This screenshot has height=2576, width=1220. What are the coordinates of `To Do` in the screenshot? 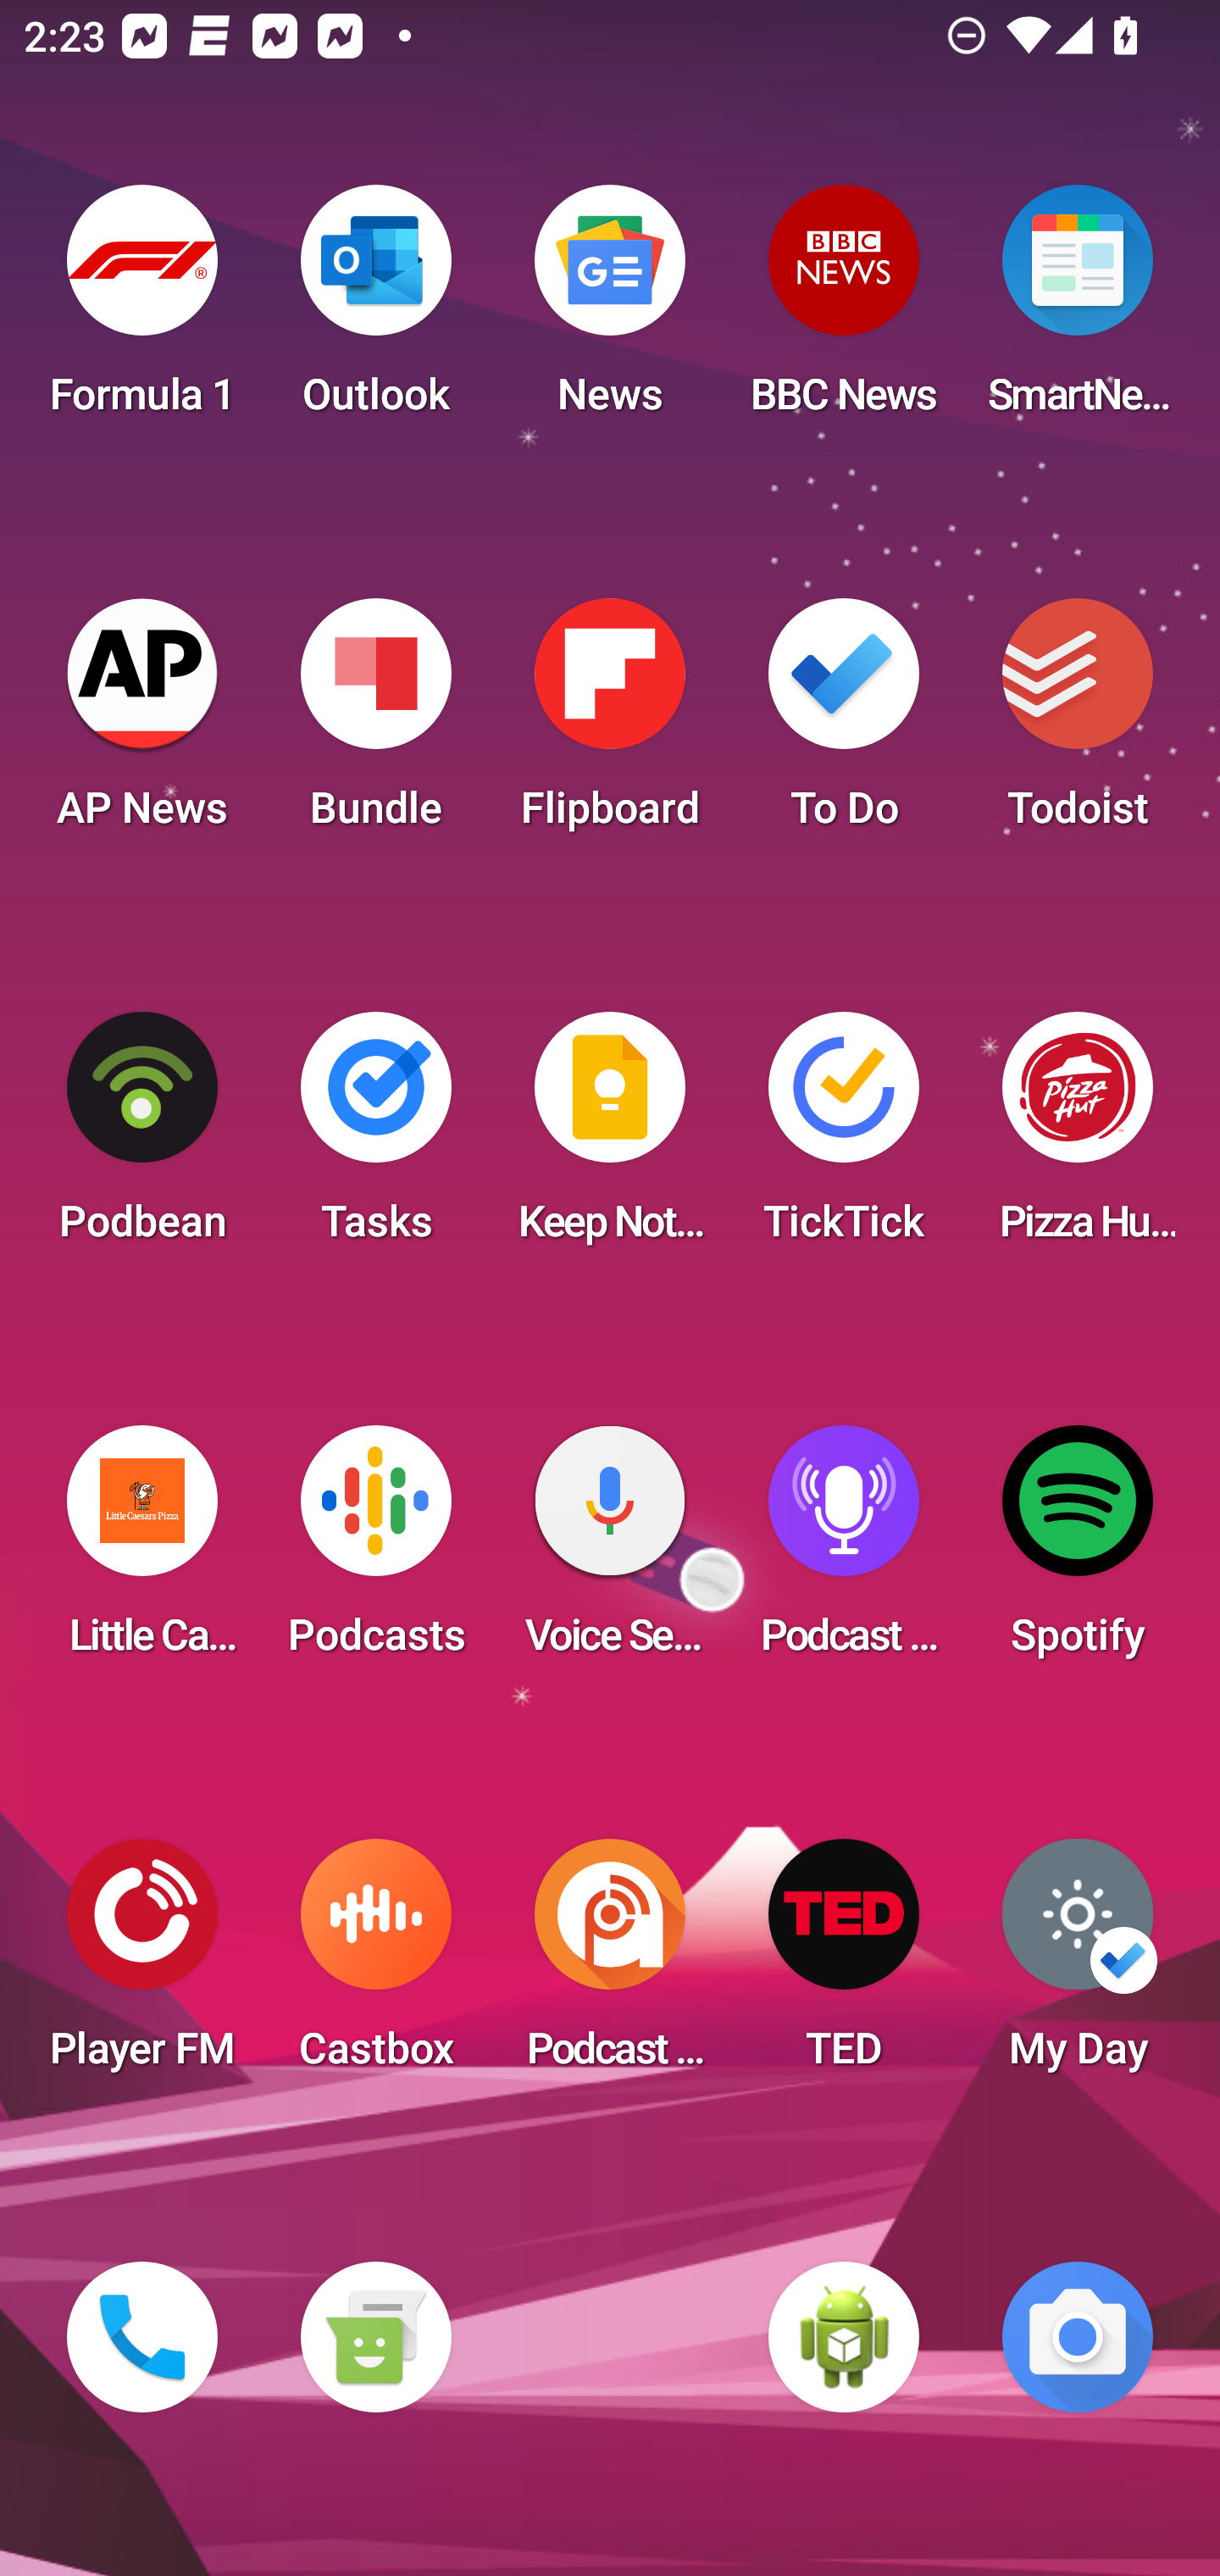 It's located at (844, 724).